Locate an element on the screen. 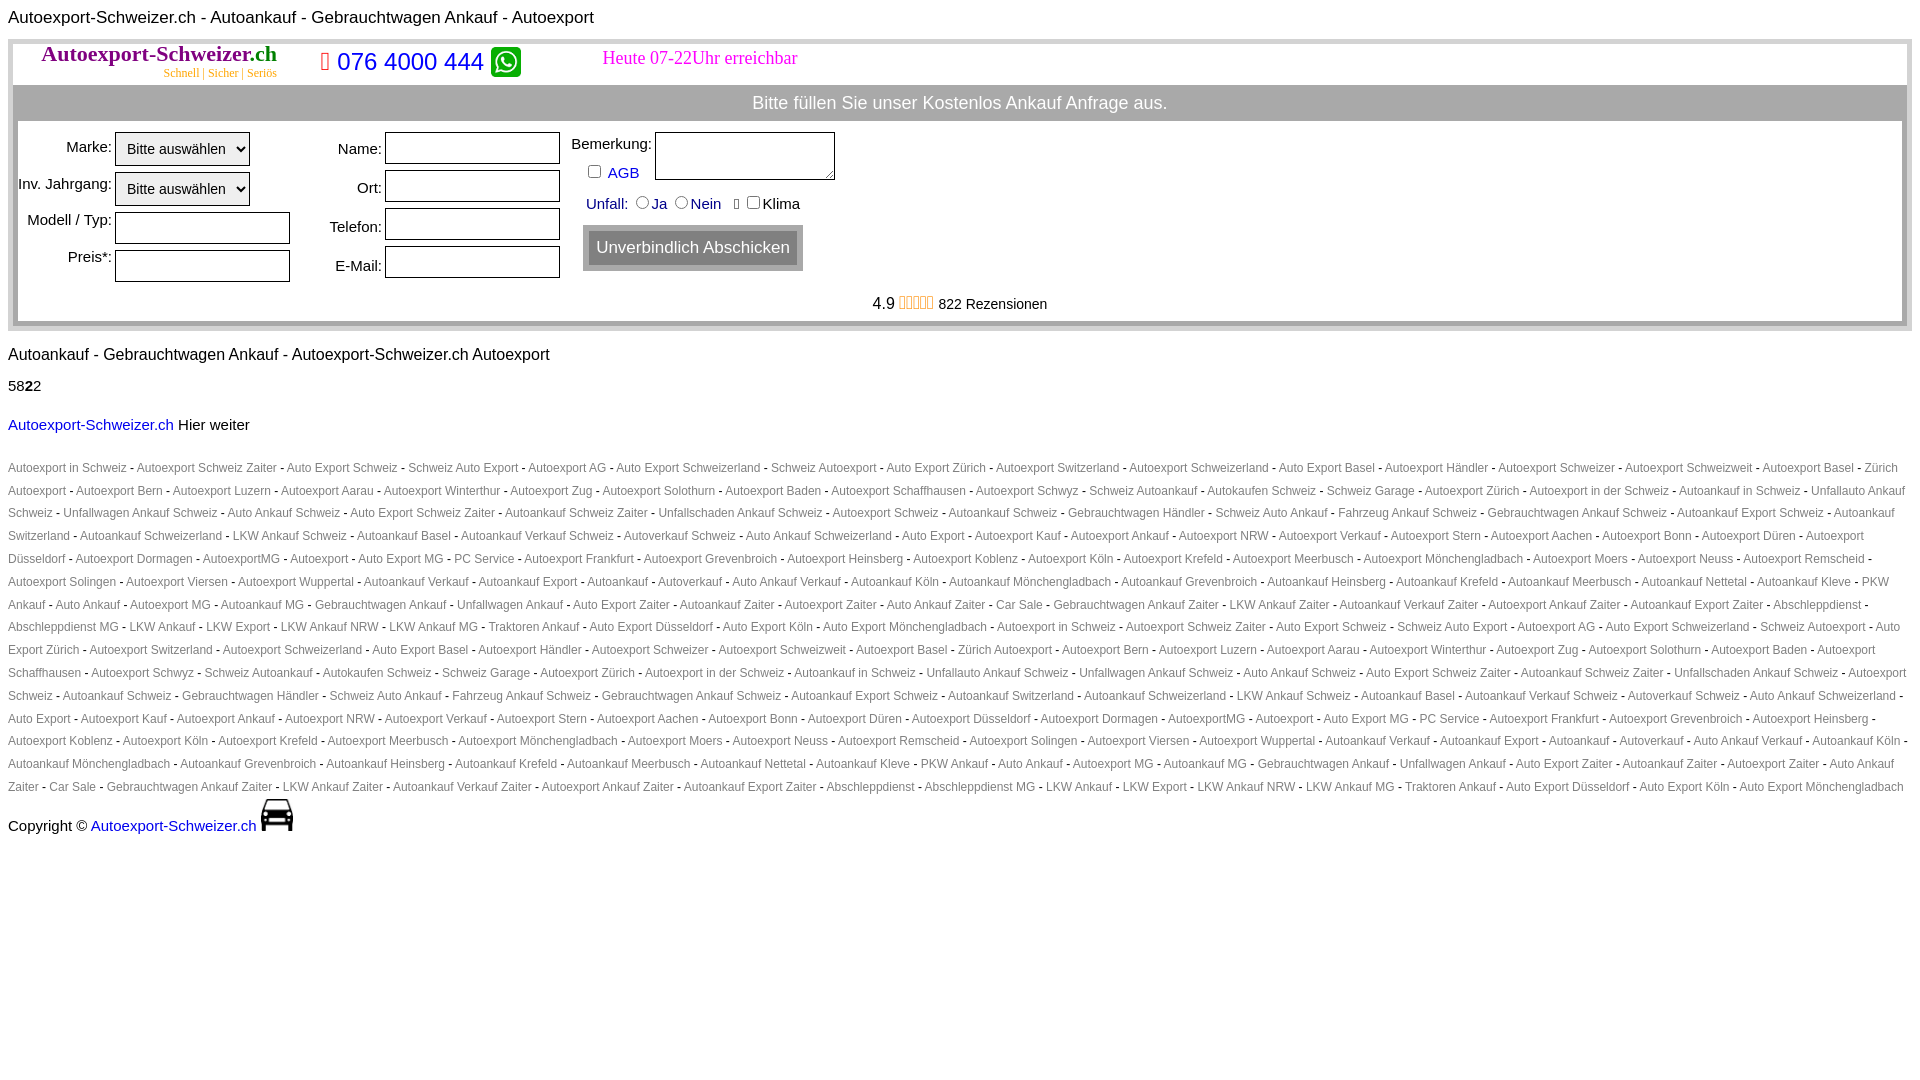 Image resolution: width=1920 pixels, height=1080 pixels. Autoankauf Grevenbroich is located at coordinates (1189, 582).